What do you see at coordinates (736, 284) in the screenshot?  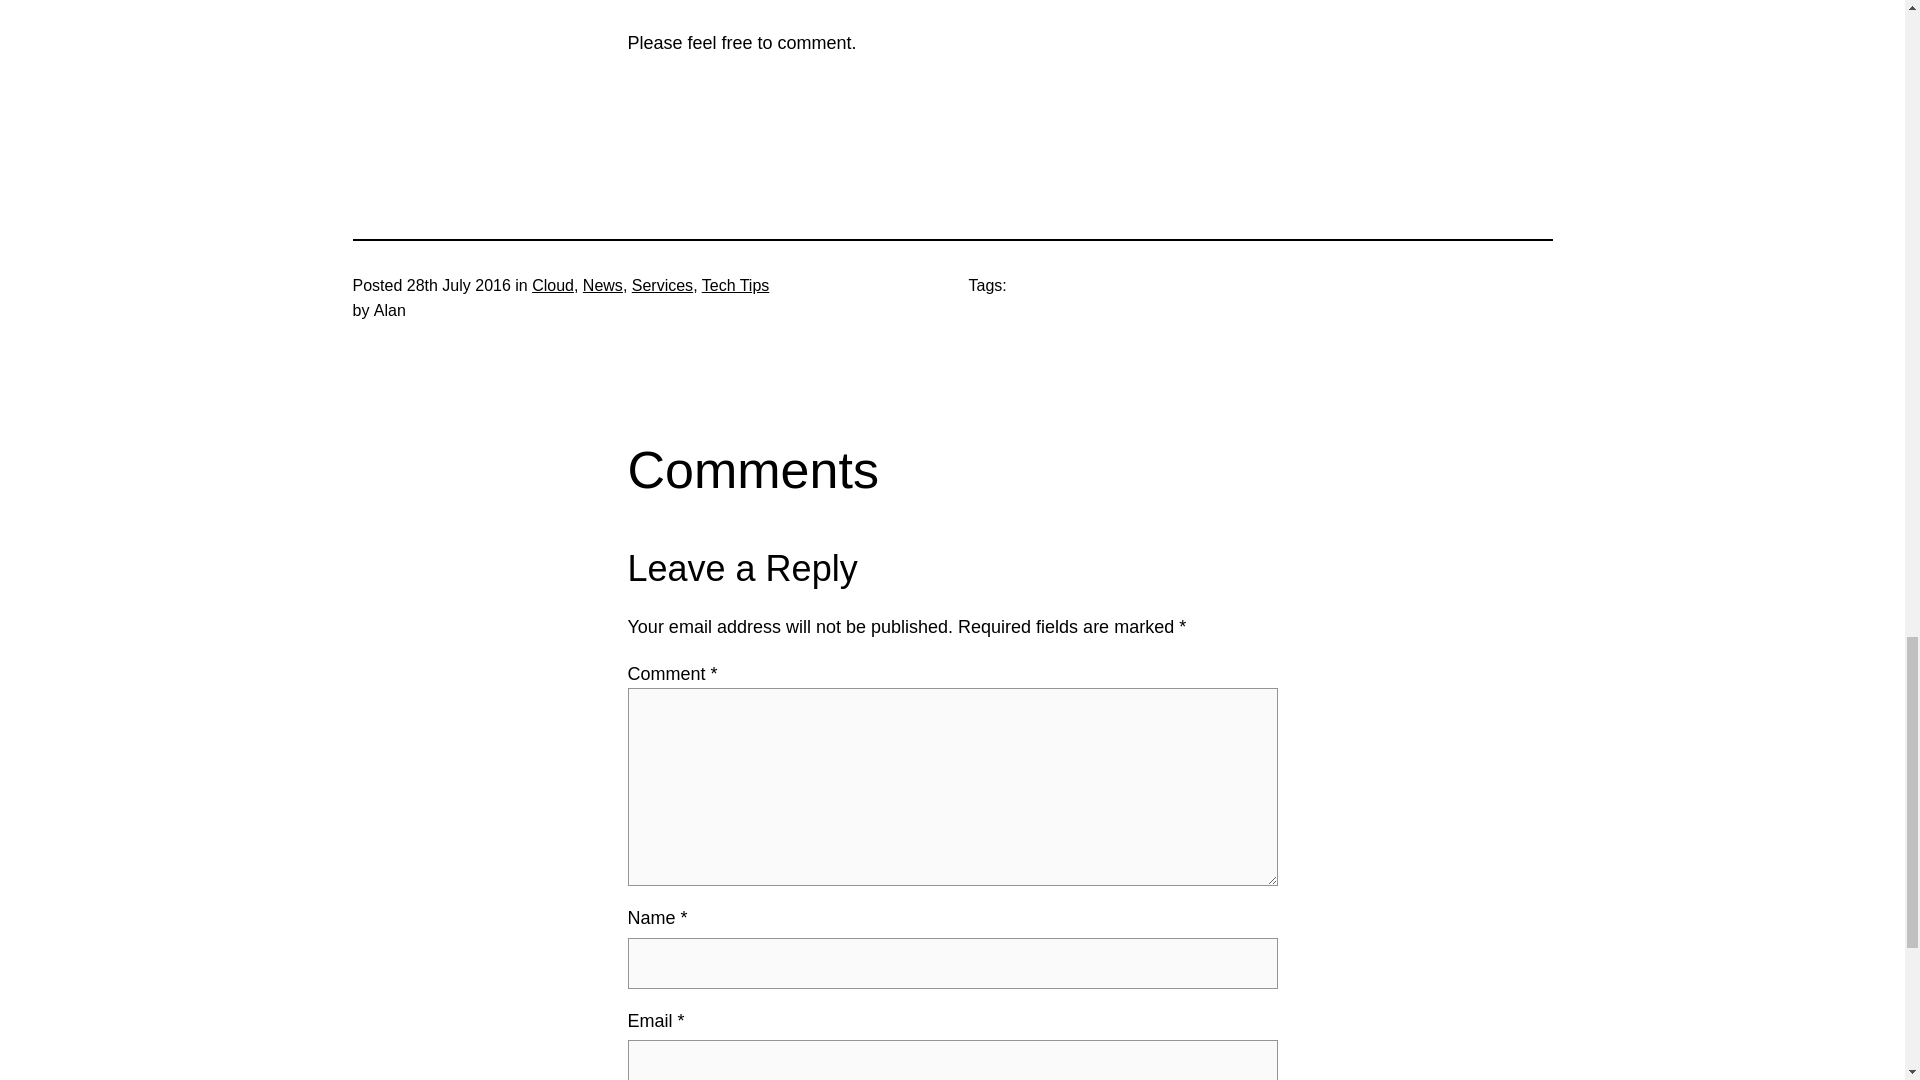 I see `Tech Tips` at bounding box center [736, 284].